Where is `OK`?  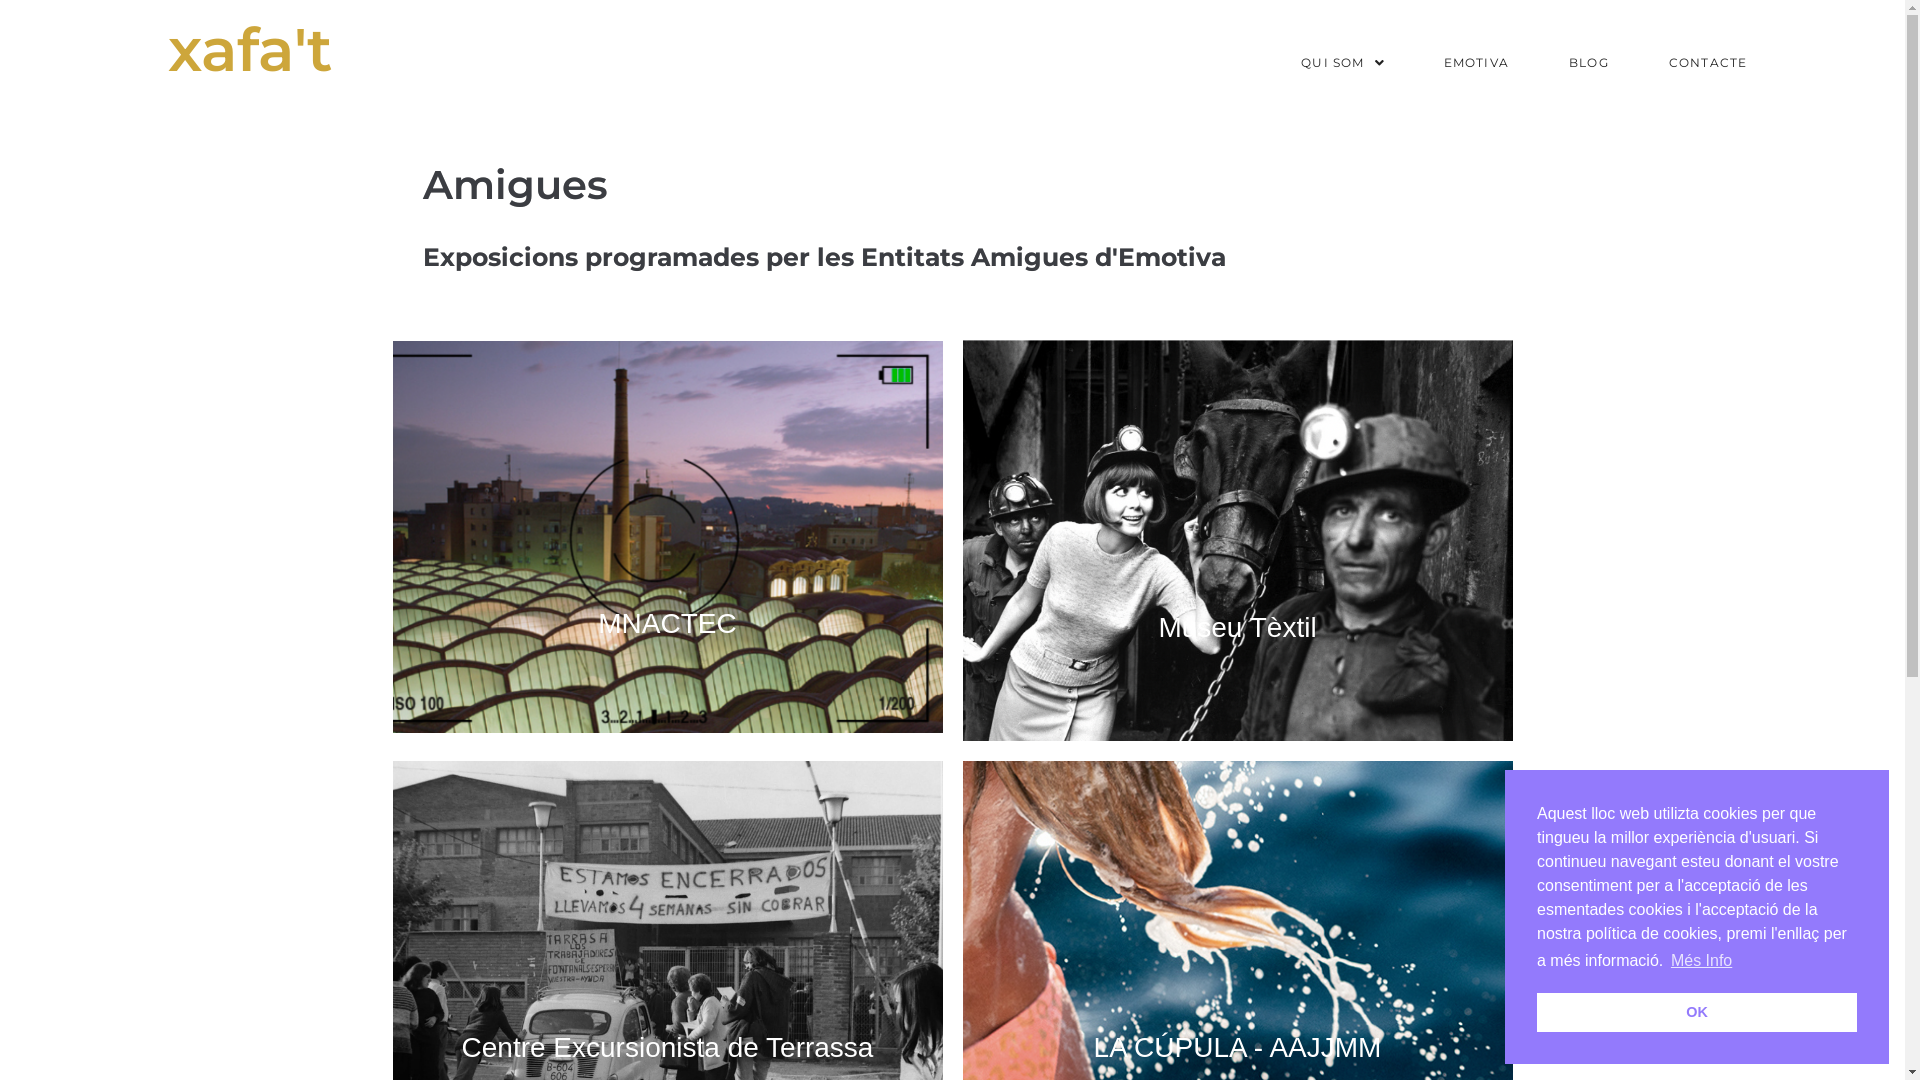
OK is located at coordinates (1697, 1012).